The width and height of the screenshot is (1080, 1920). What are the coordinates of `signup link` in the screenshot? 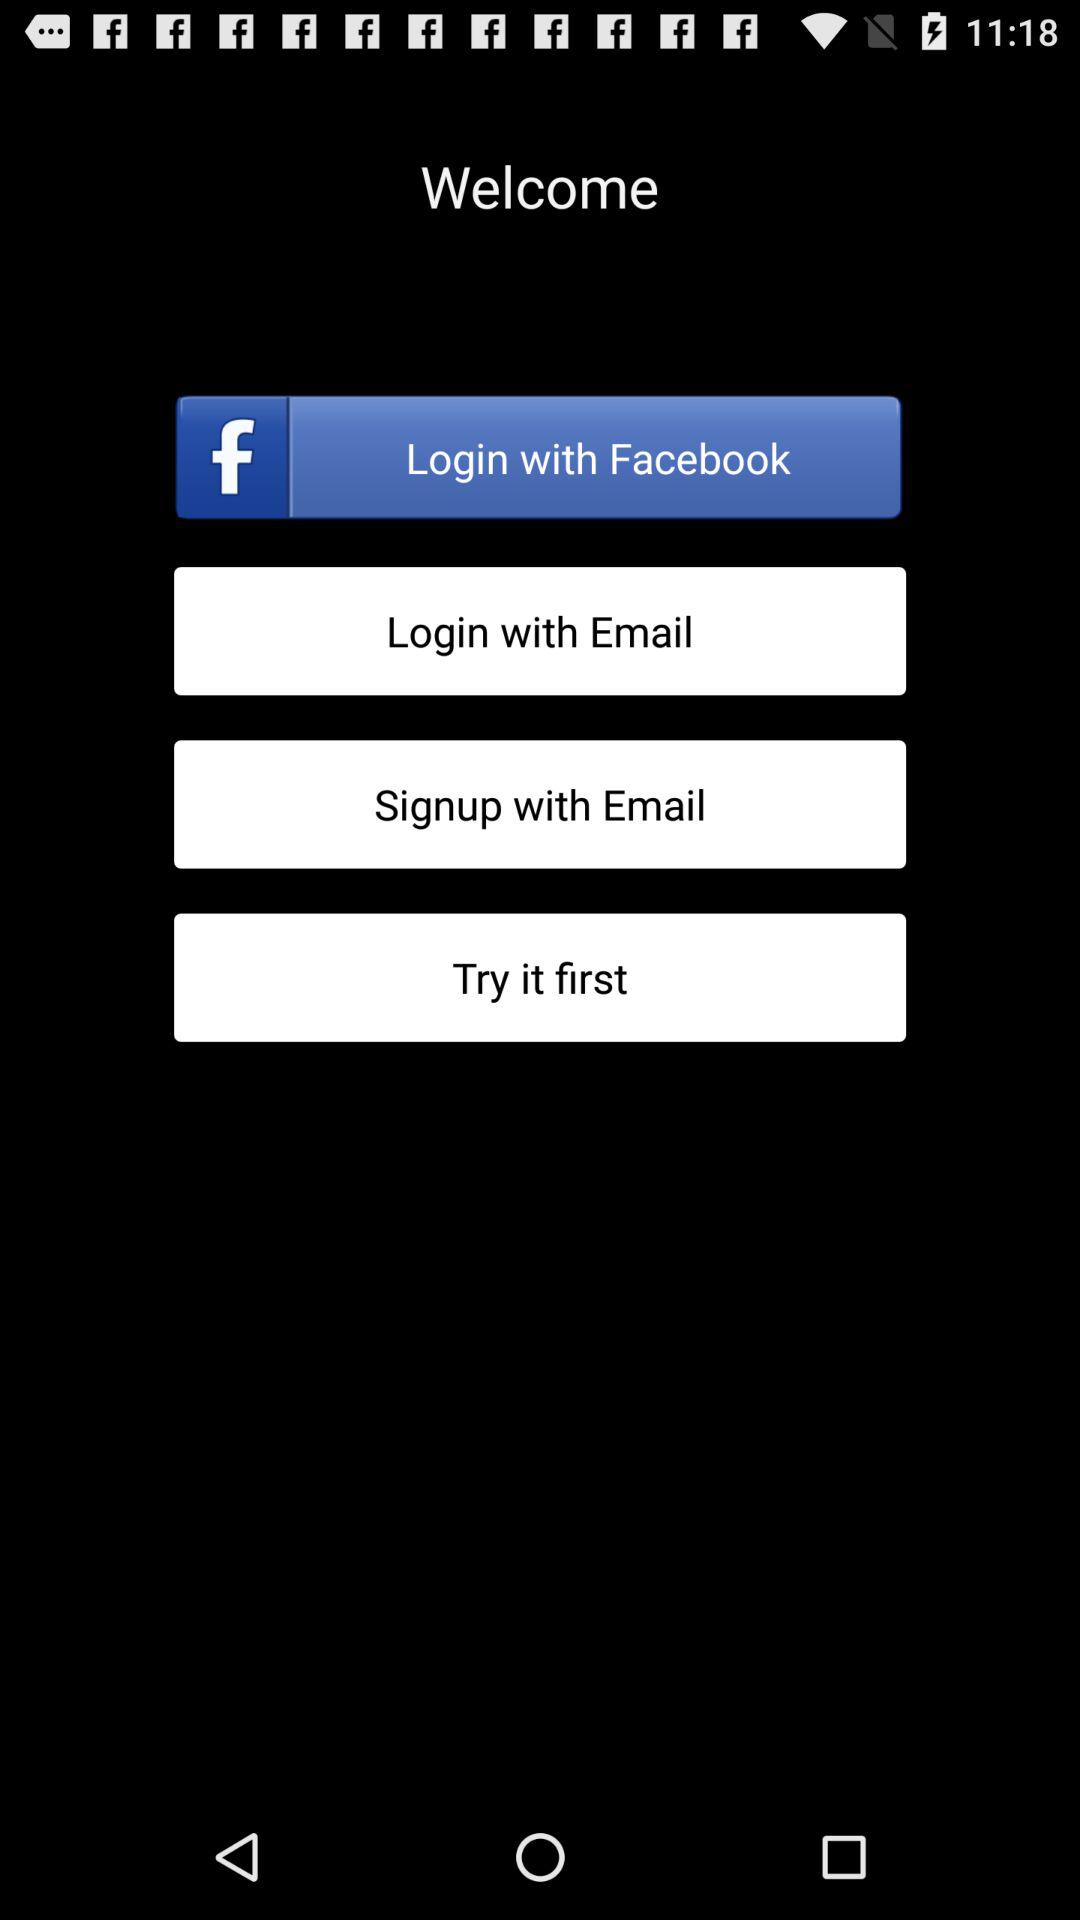 It's located at (540, 804).